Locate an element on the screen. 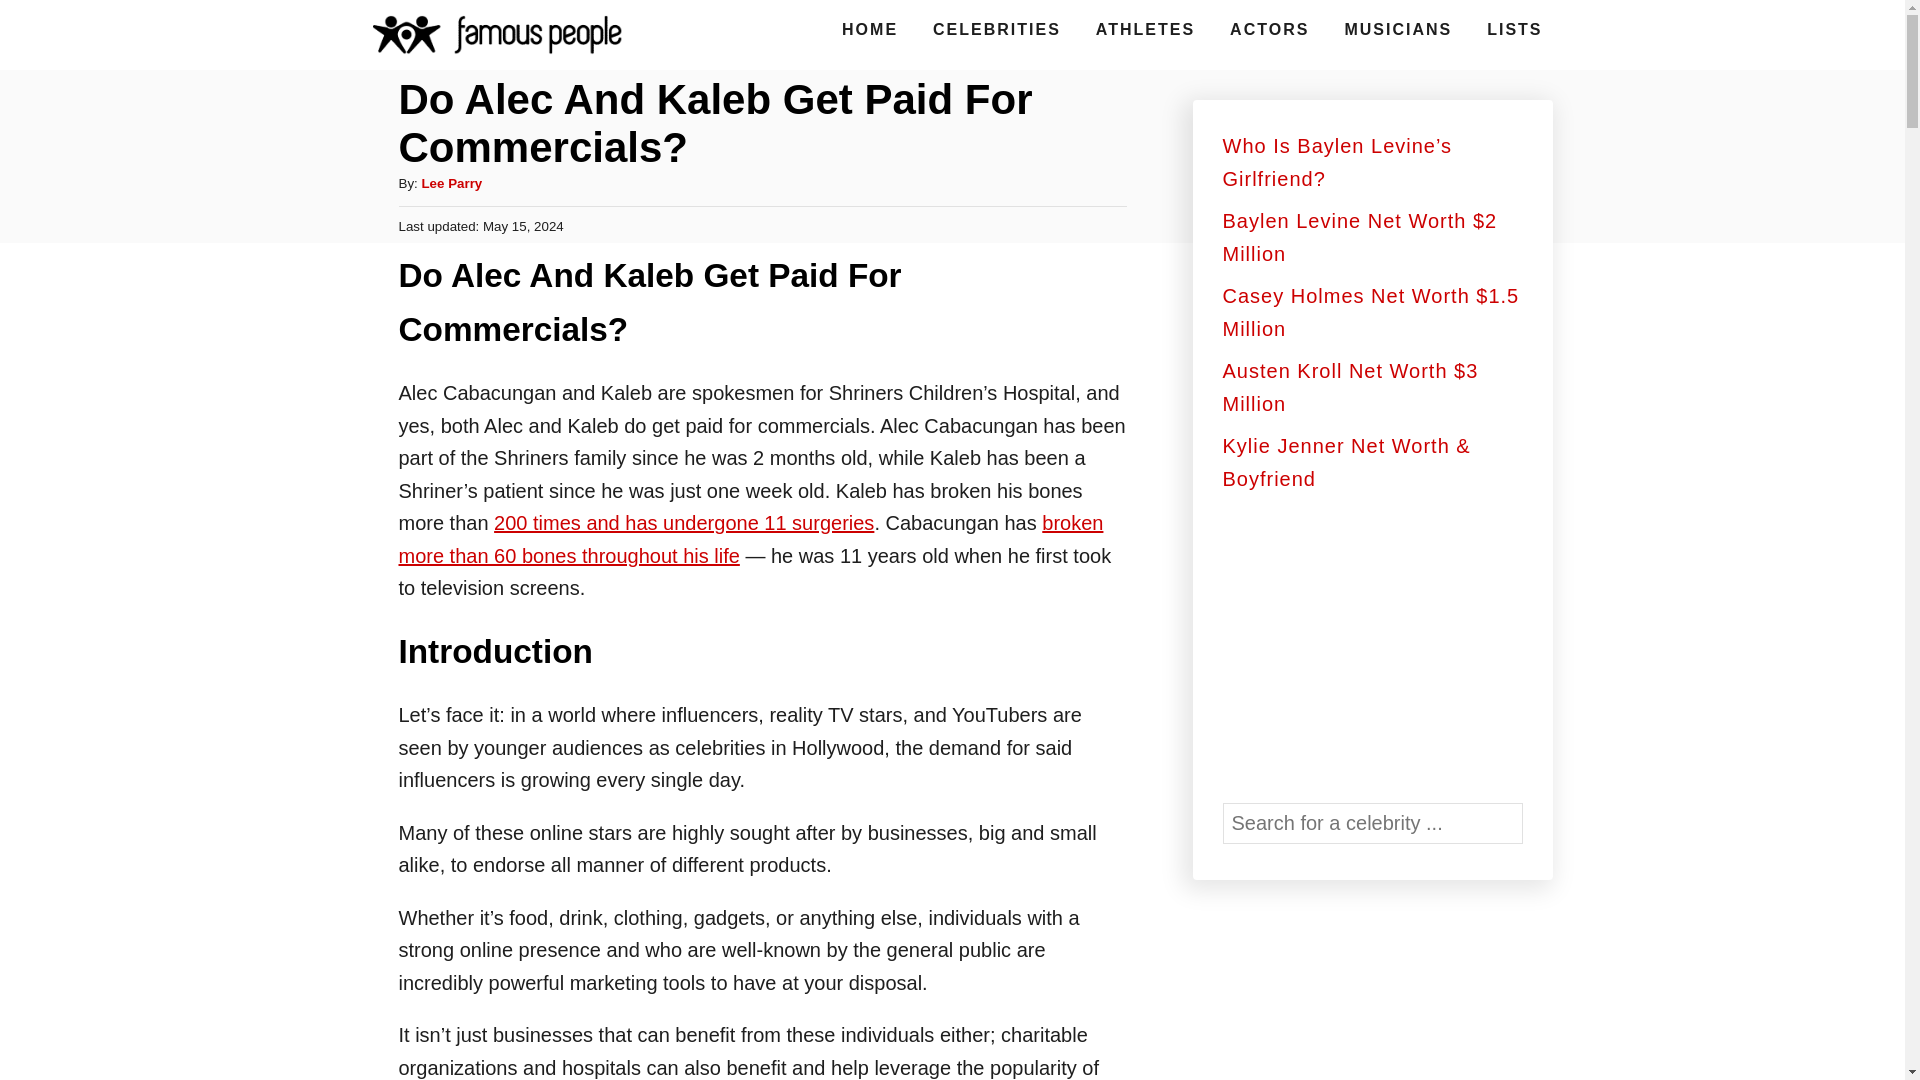  Lee Parry is located at coordinates (450, 184).